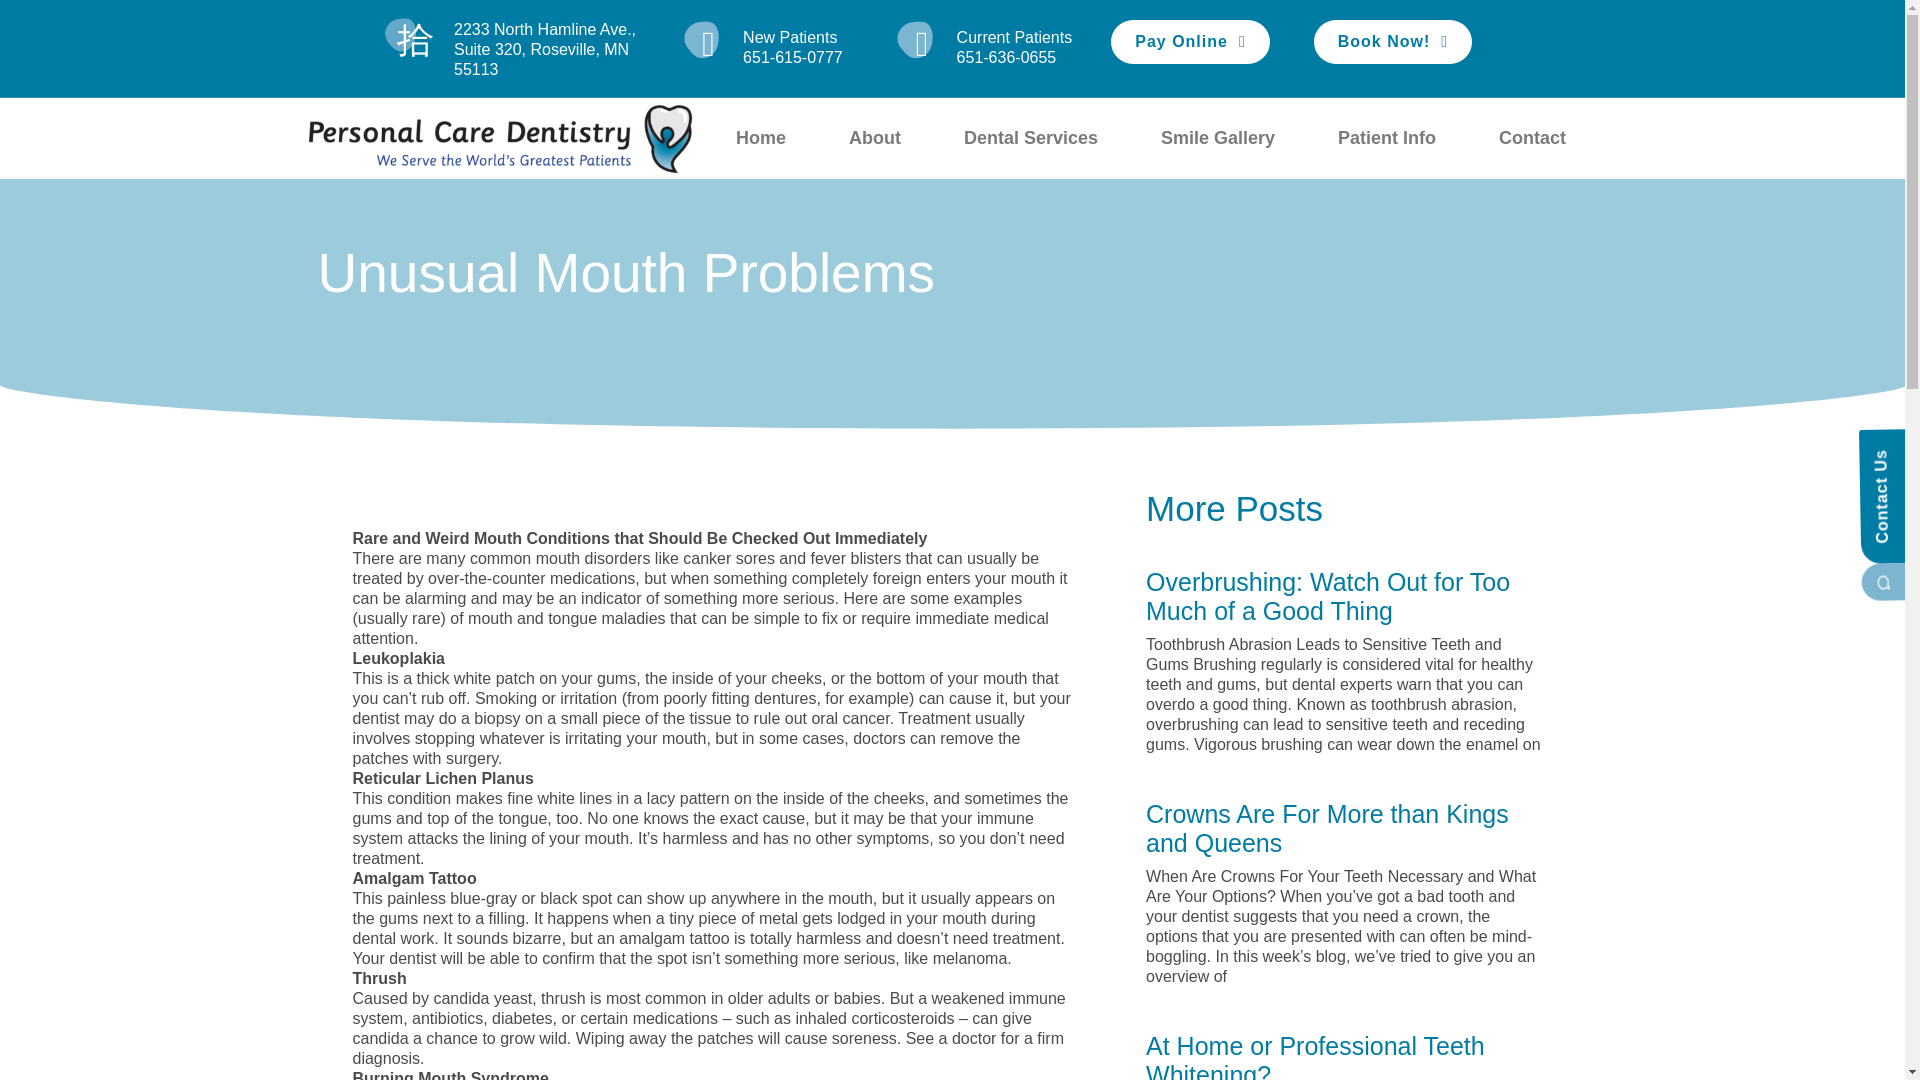  Describe the element at coordinates (760, 138) in the screenshot. I see `Home` at that location.